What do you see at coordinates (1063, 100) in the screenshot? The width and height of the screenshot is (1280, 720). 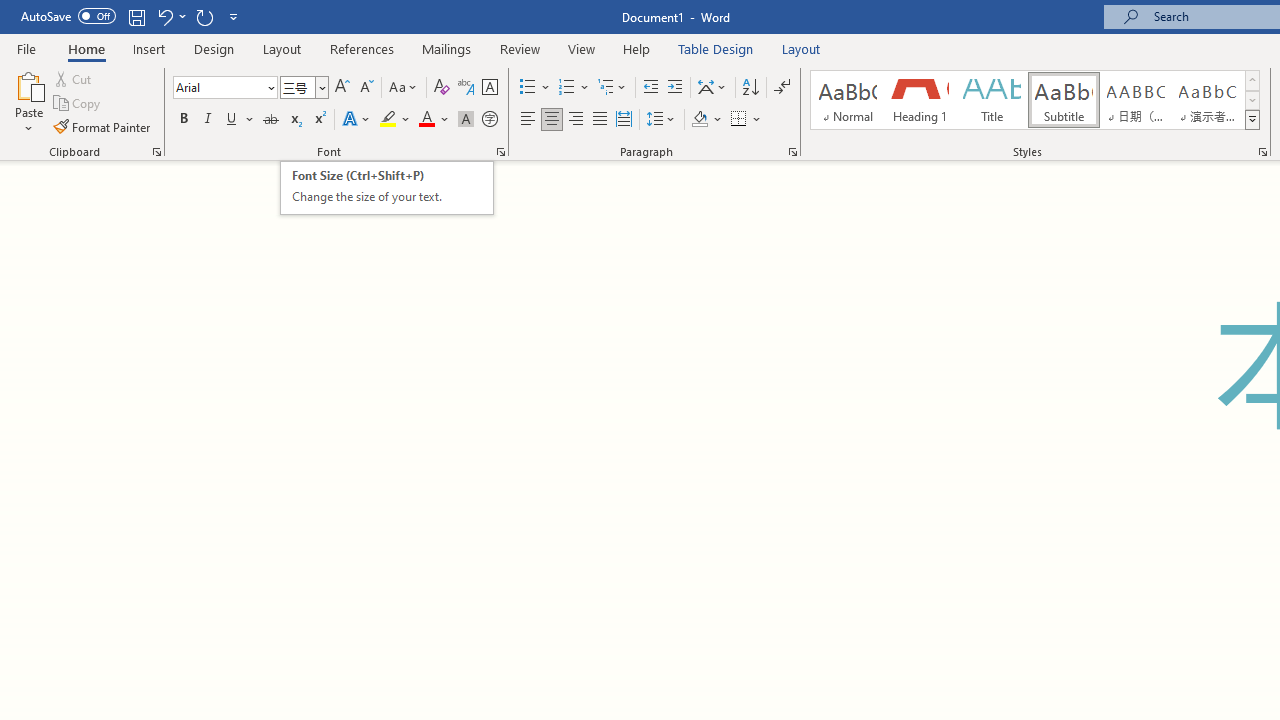 I see `Subtitle` at bounding box center [1063, 100].